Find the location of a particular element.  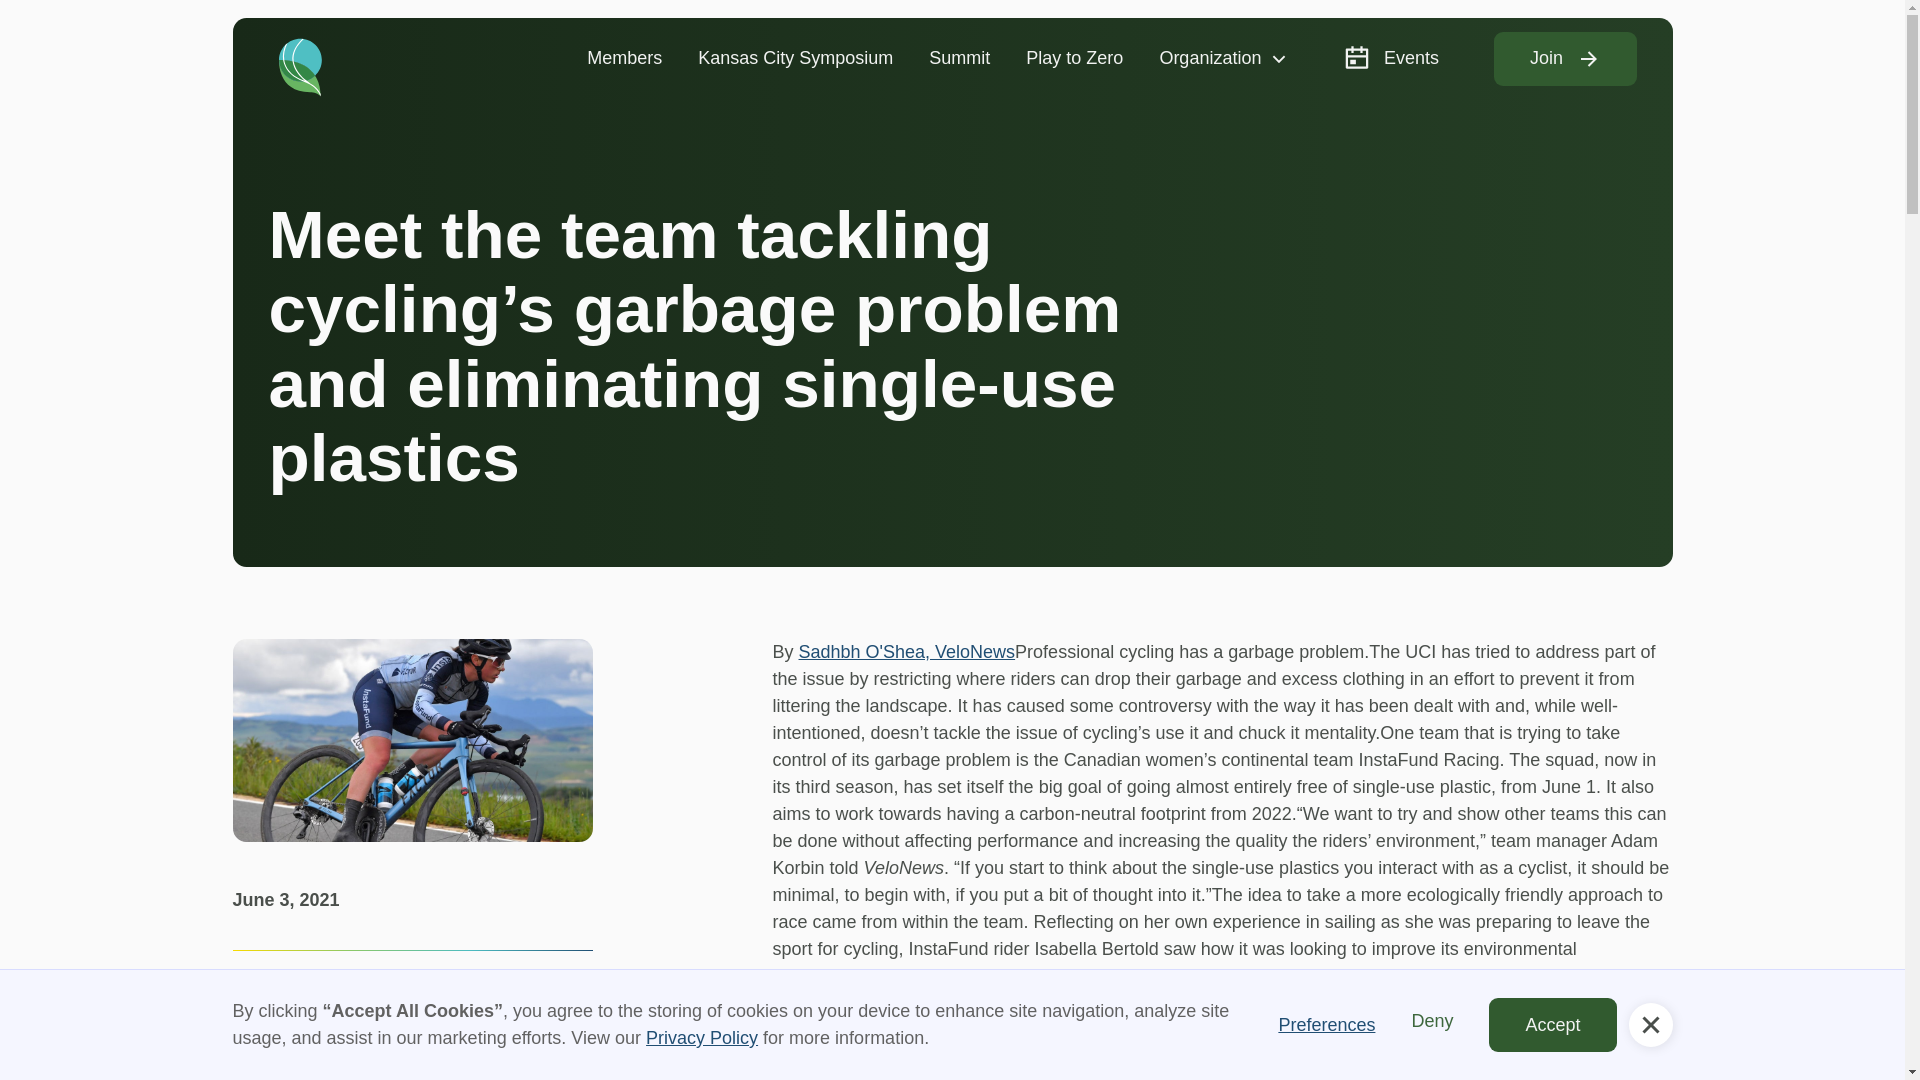

Kansas City Symposium is located at coordinates (794, 58).